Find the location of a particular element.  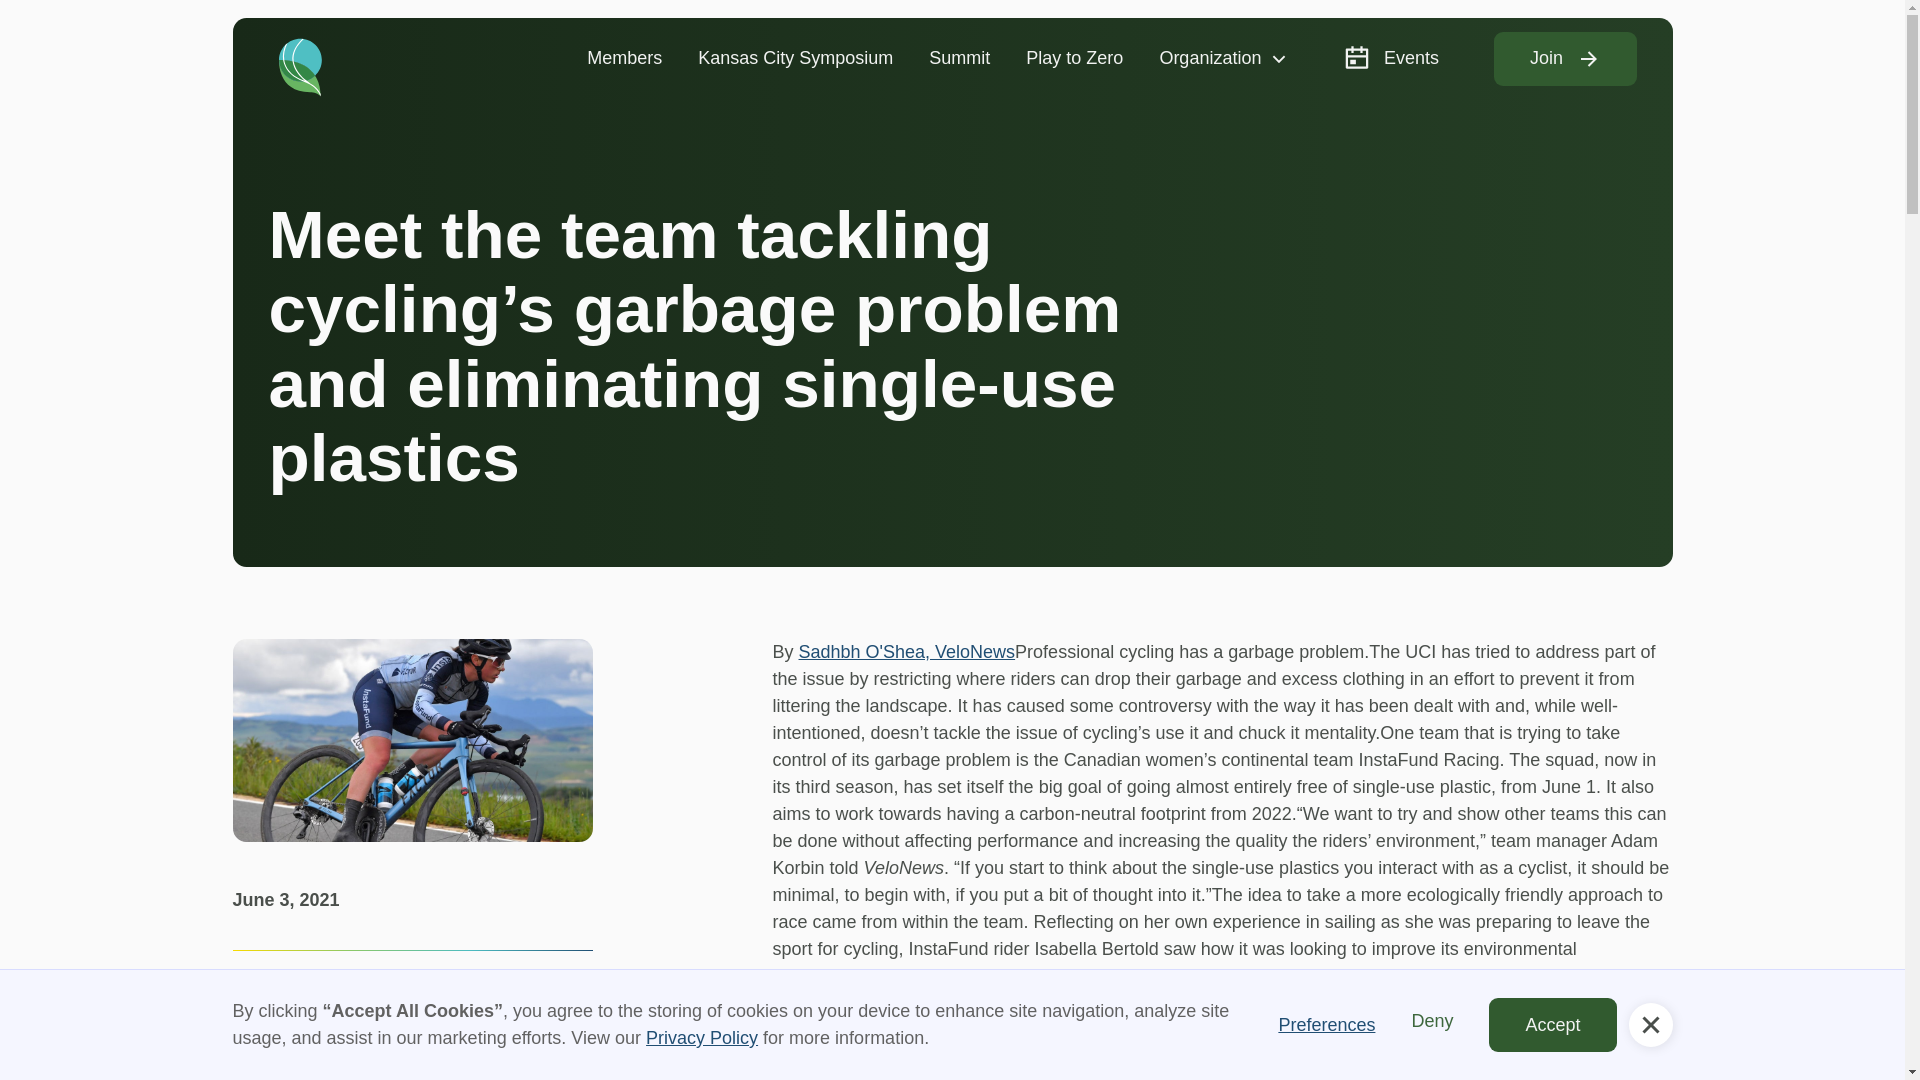

Kansas City Symposium is located at coordinates (794, 58).